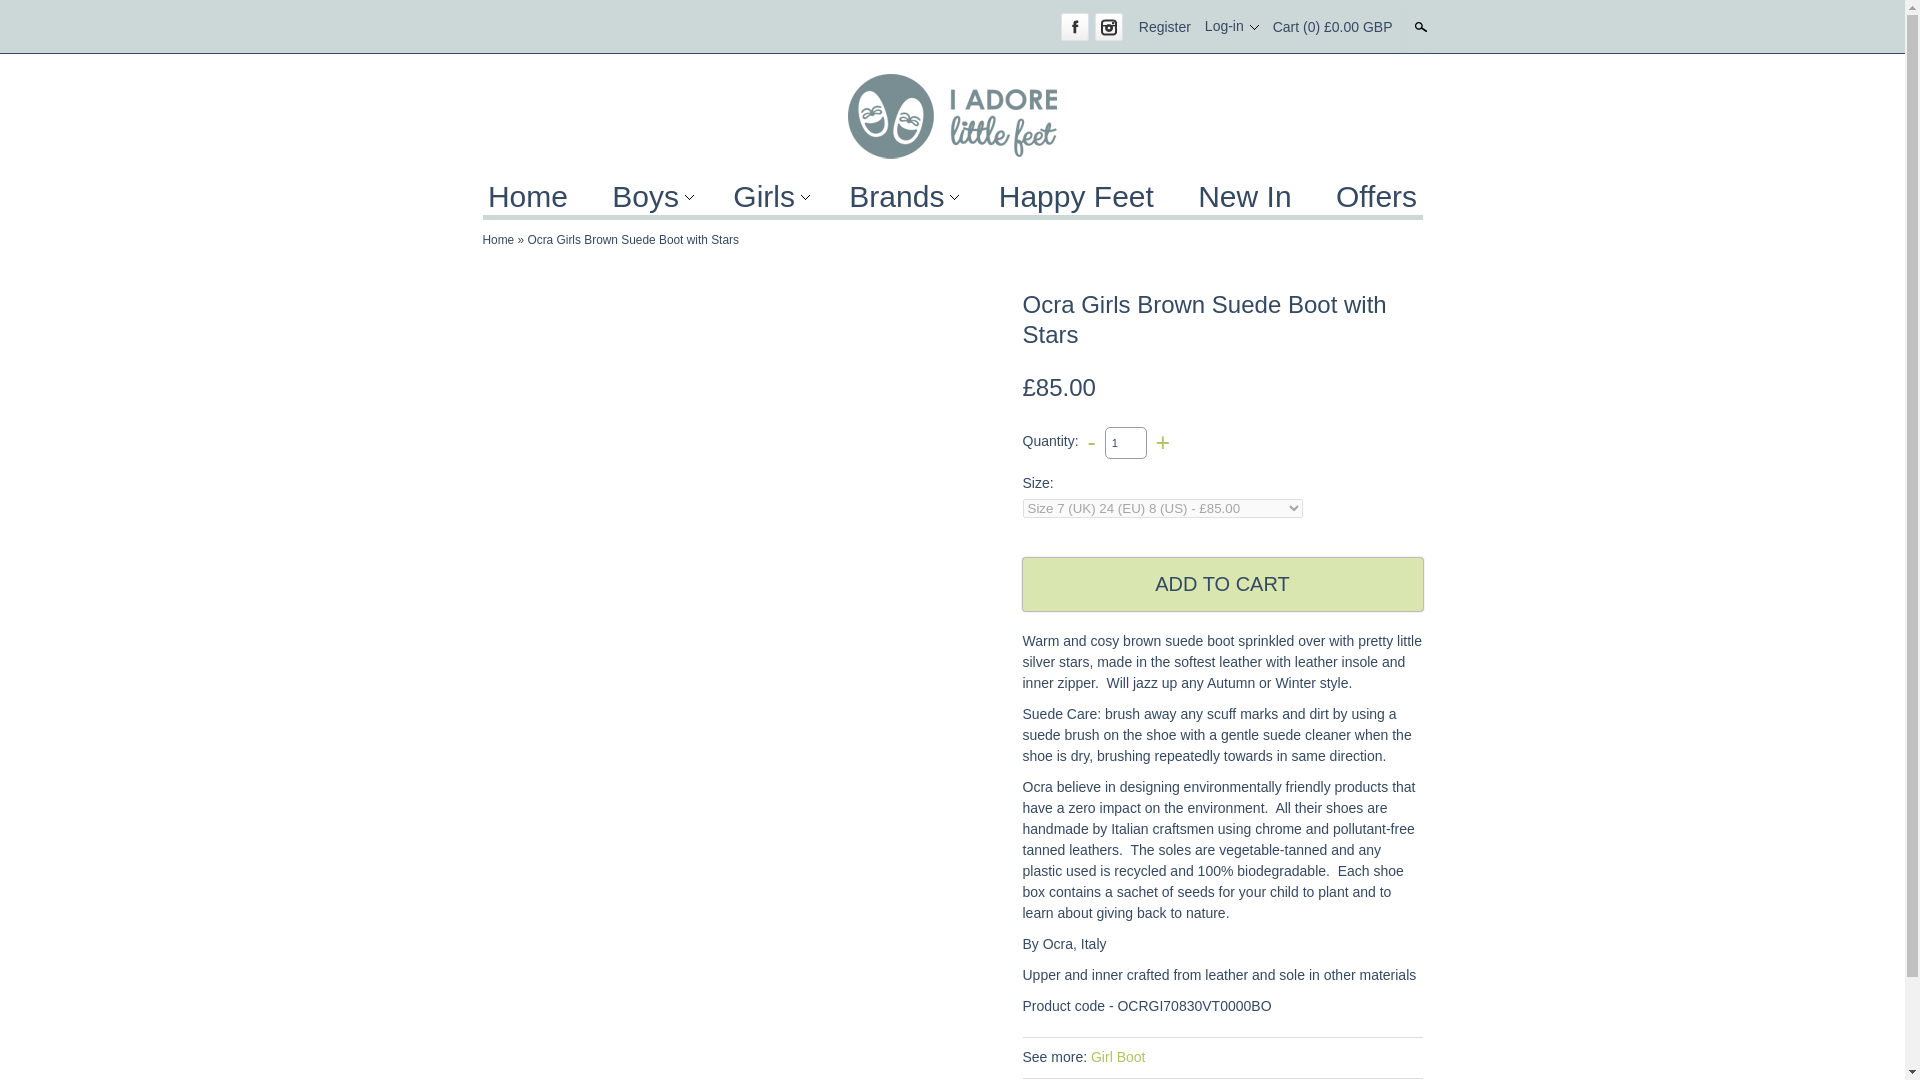 The height and width of the screenshot is (1080, 1920). Describe the element at coordinates (650, 196) in the screenshot. I see `Boys` at that location.